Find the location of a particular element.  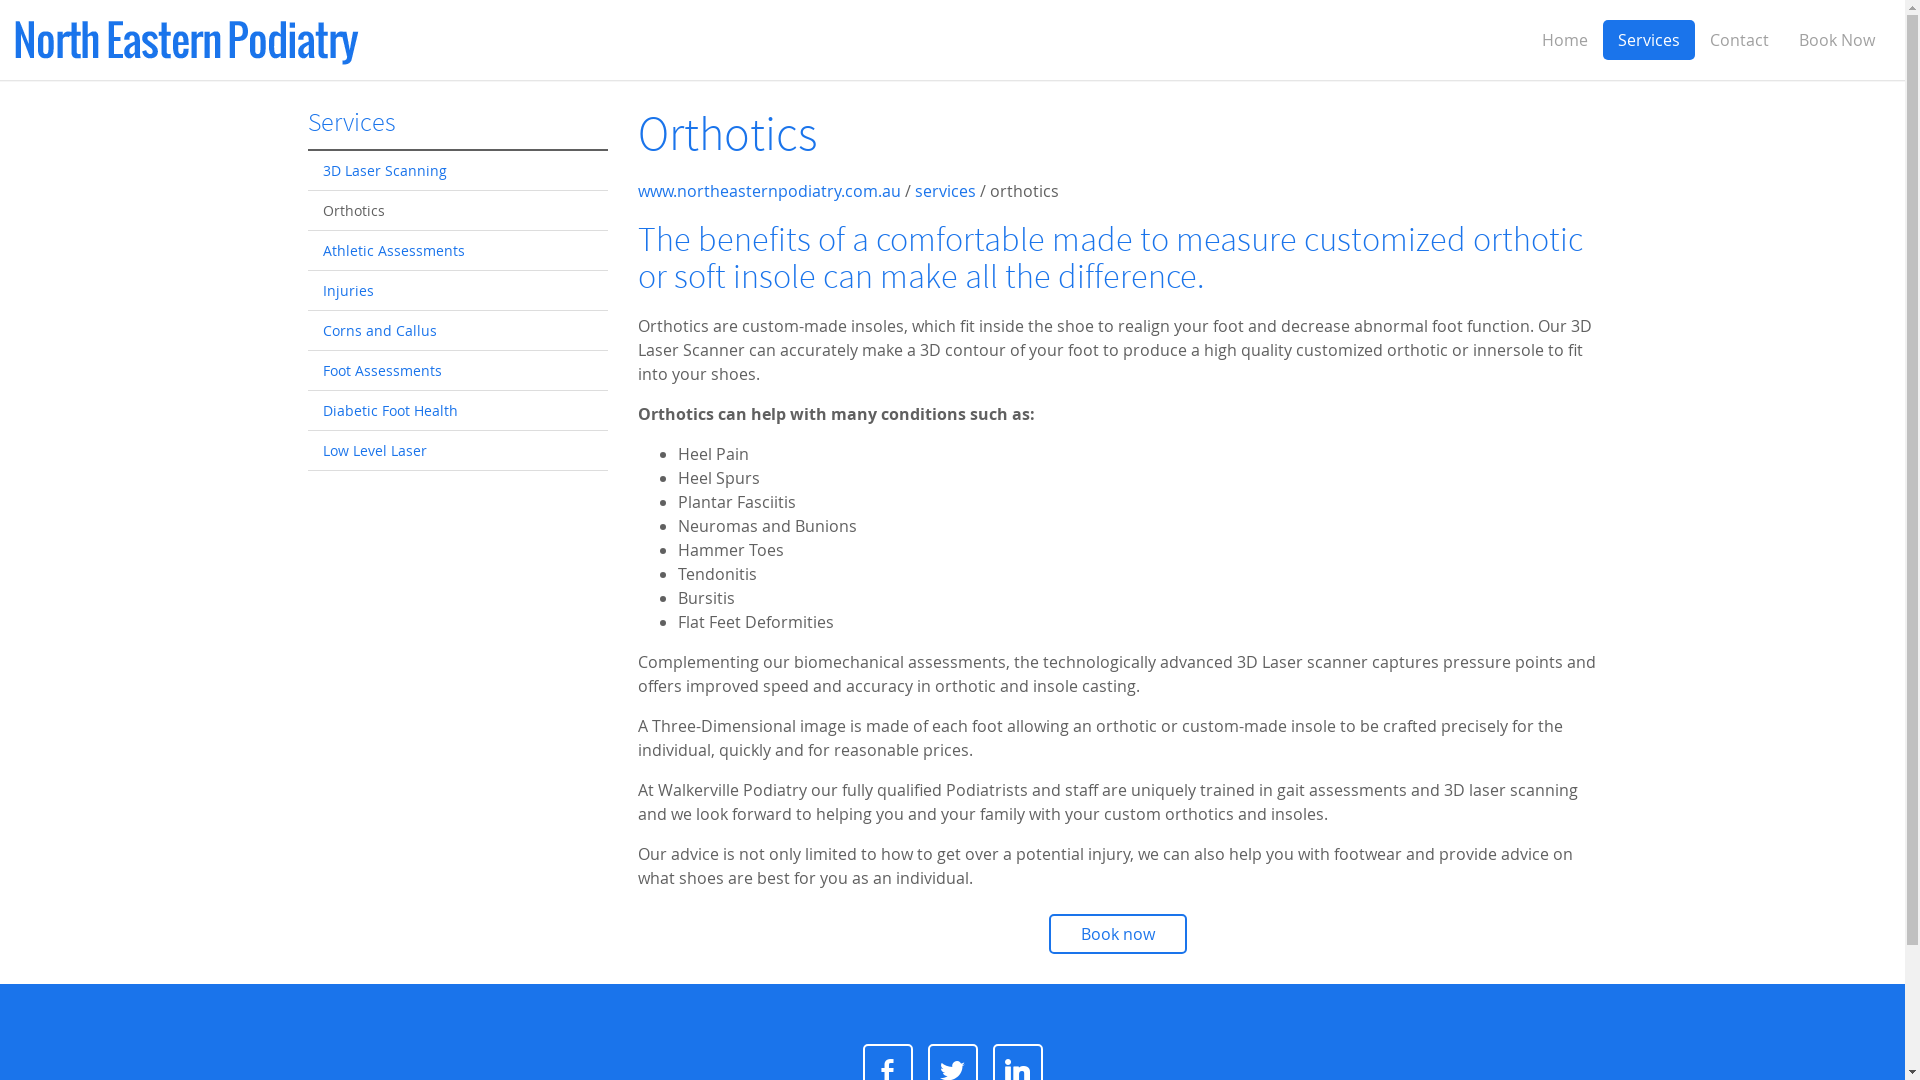

Services is located at coordinates (352, 124).